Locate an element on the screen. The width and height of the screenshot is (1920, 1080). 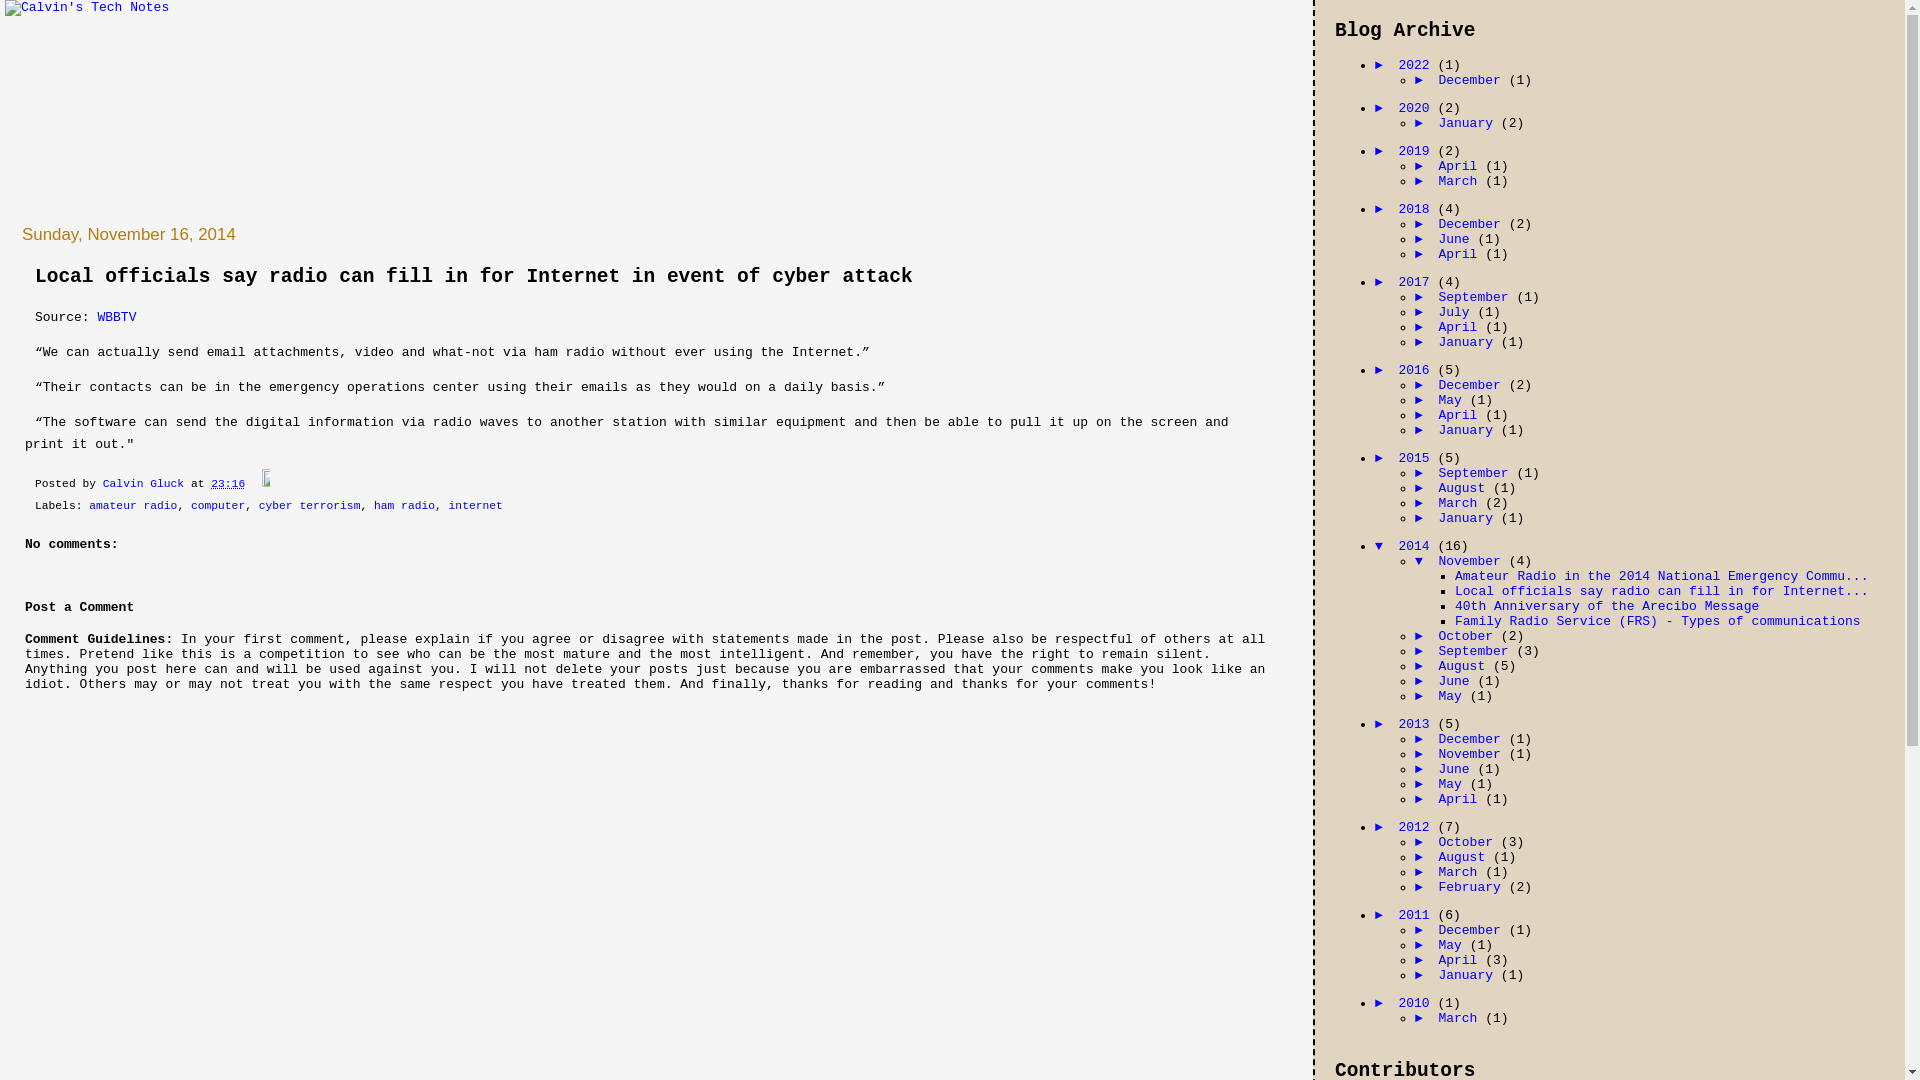
2022 is located at coordinates (1418, 66).